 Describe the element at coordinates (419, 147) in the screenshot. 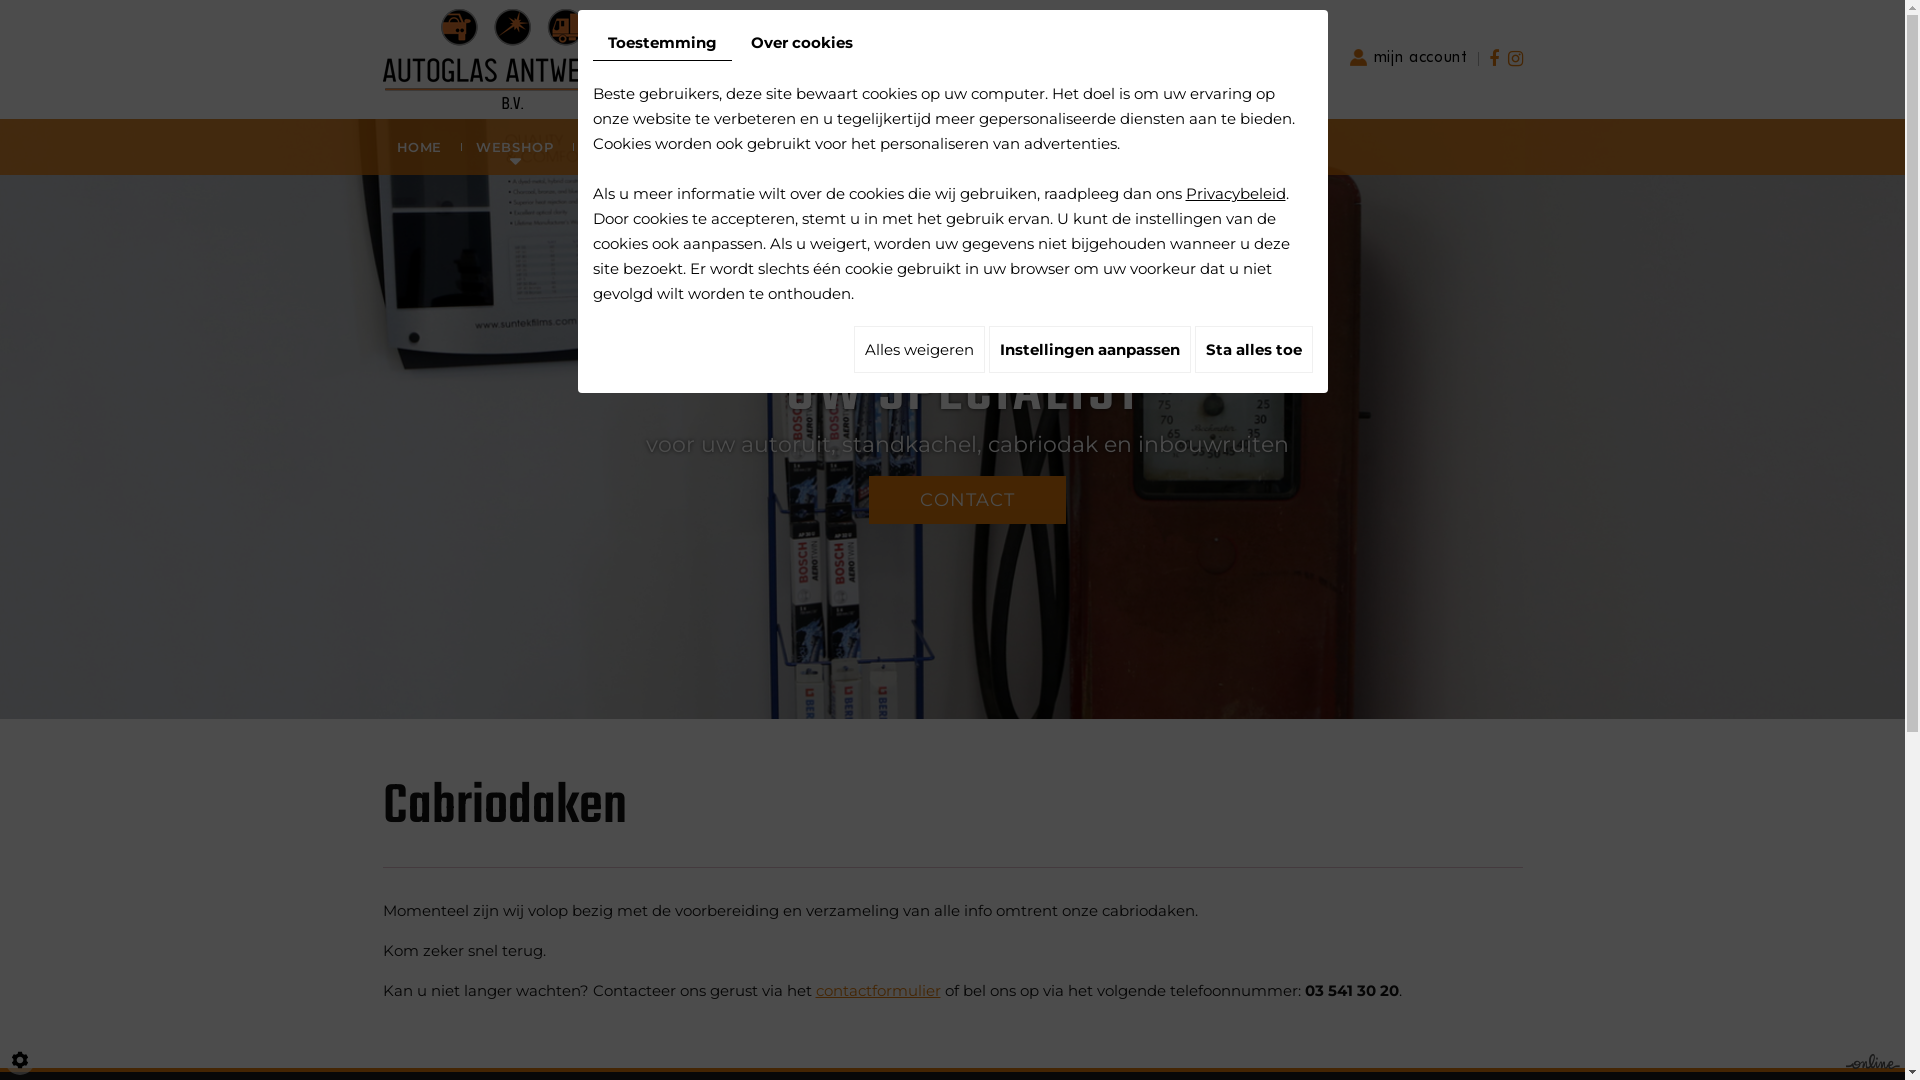

I see `HOME` at that location.